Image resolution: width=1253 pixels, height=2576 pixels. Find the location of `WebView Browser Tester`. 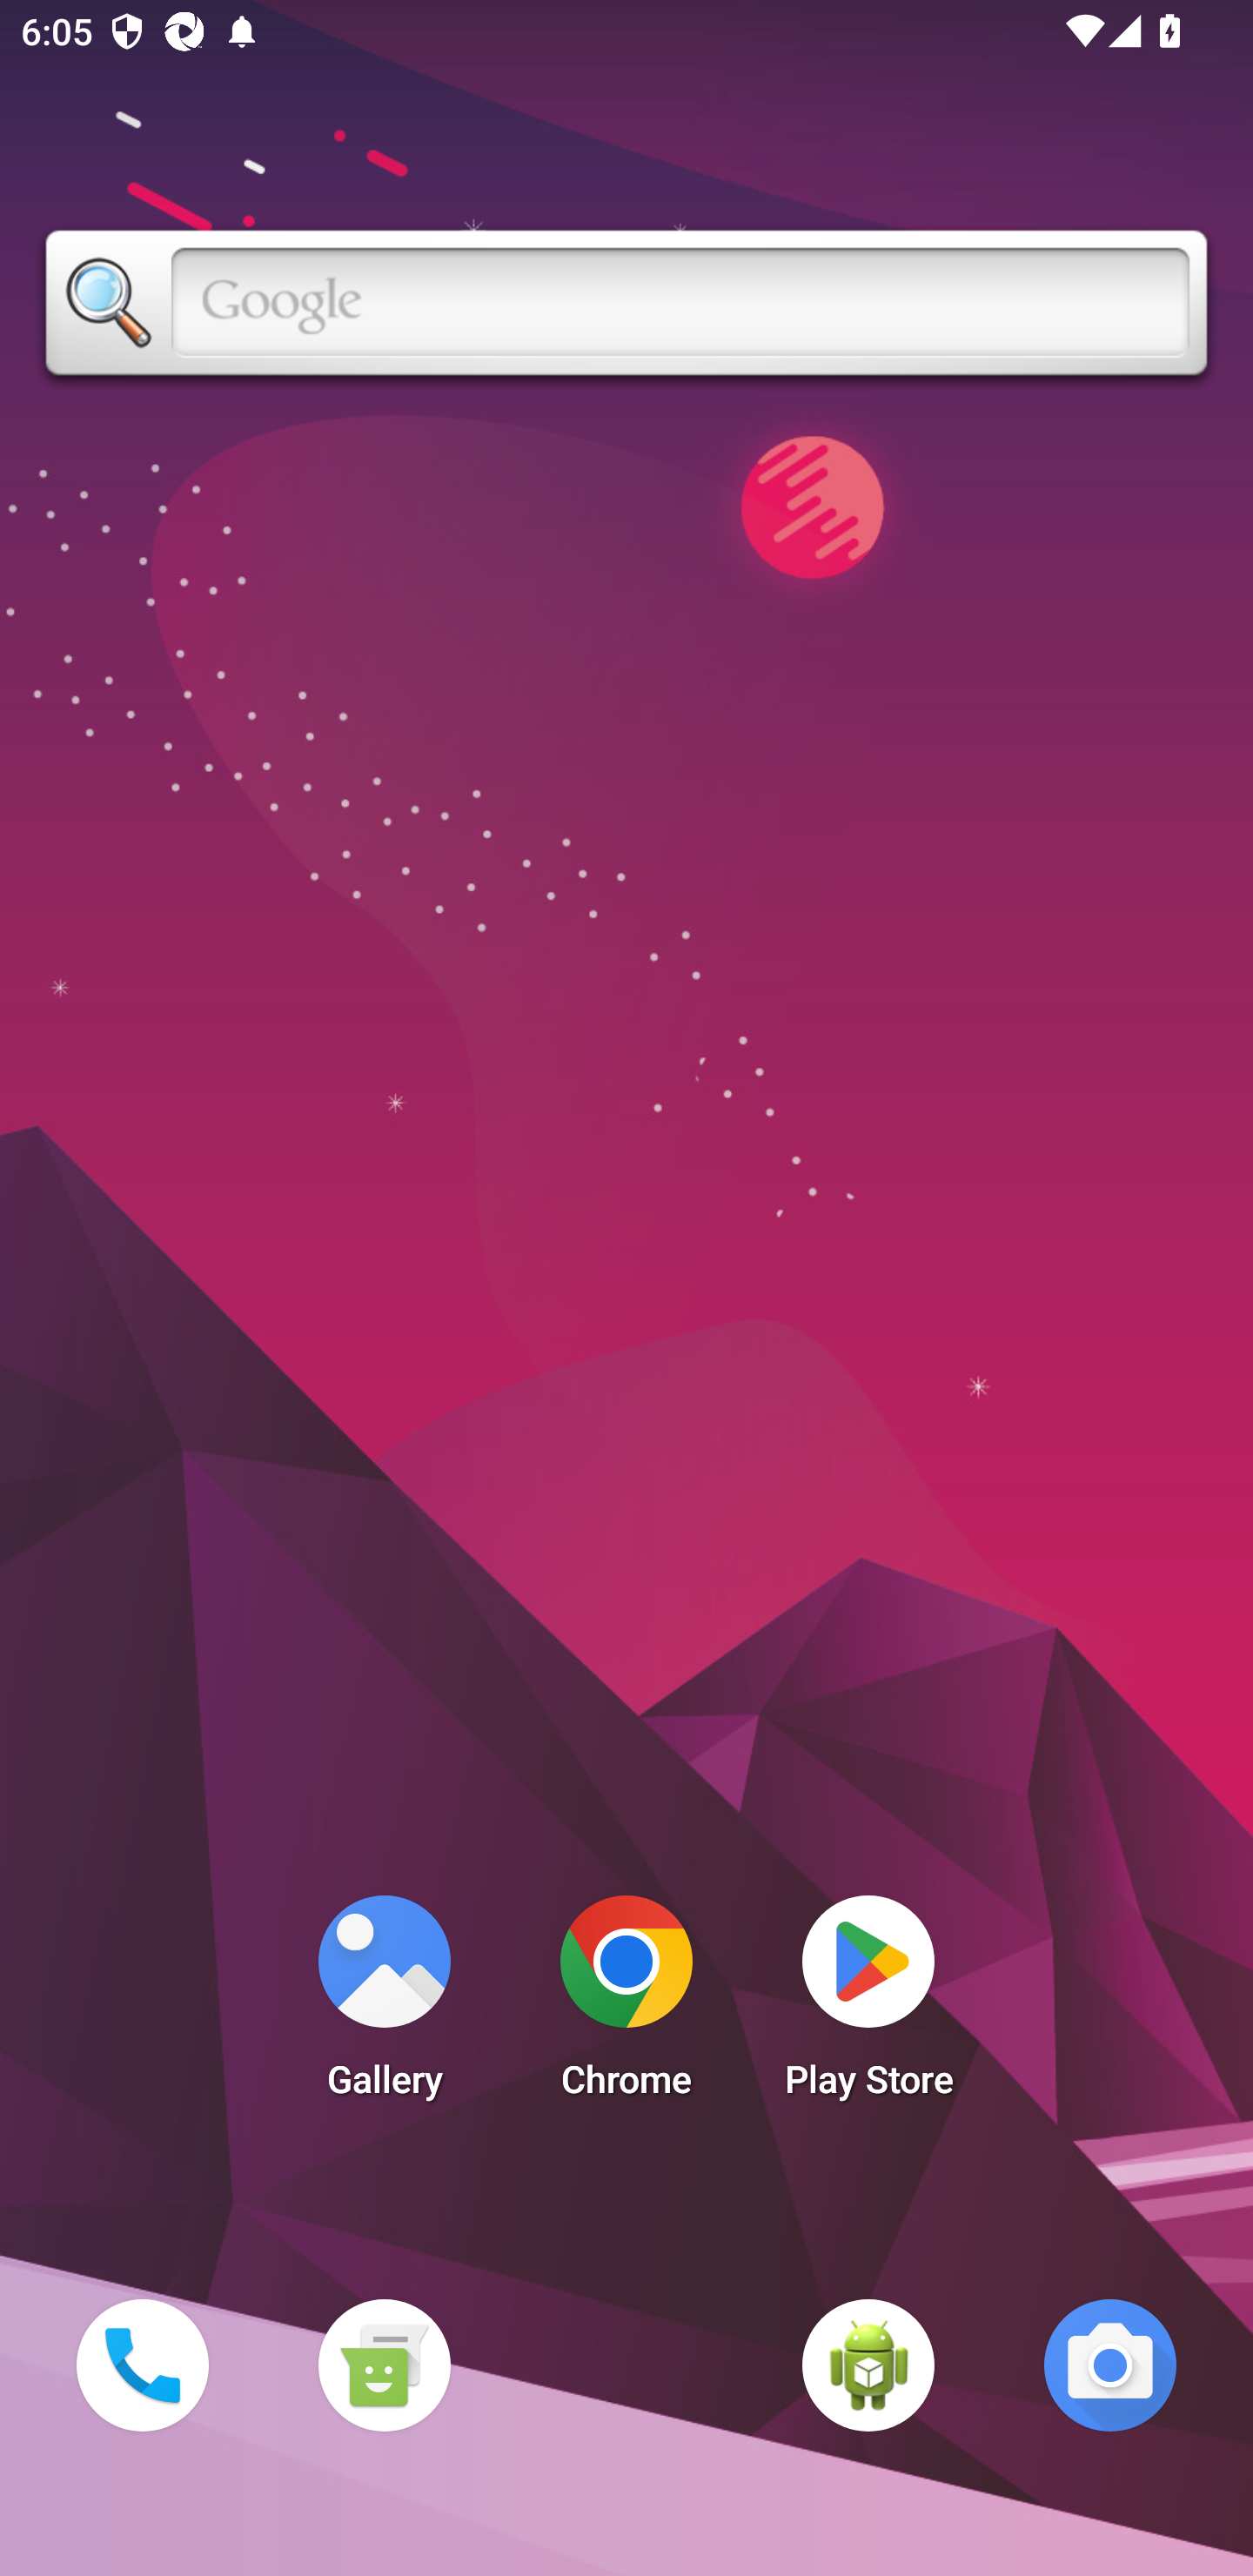

WebView Browser Tester is located at coordinates (868, 2365).